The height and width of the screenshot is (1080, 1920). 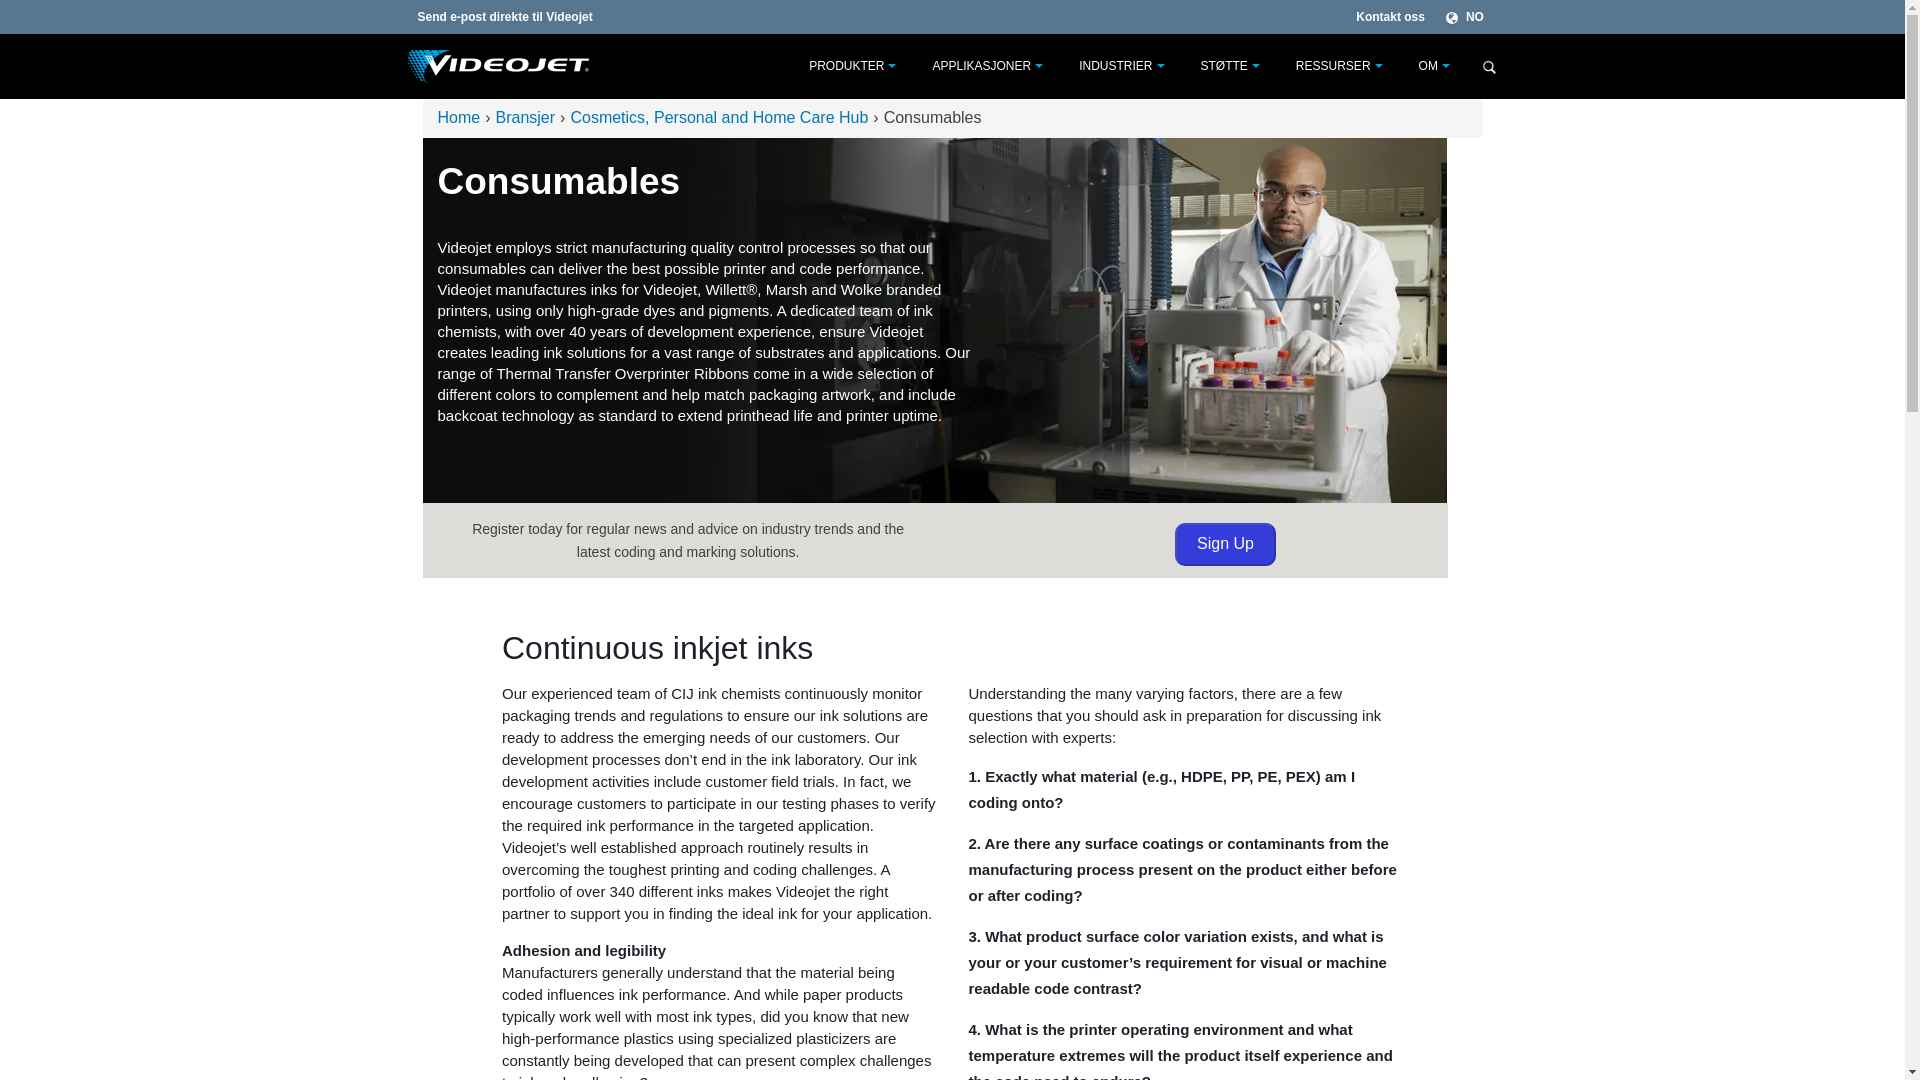 I want to click on APPLIKASJONER, so click(x=973, y=66).